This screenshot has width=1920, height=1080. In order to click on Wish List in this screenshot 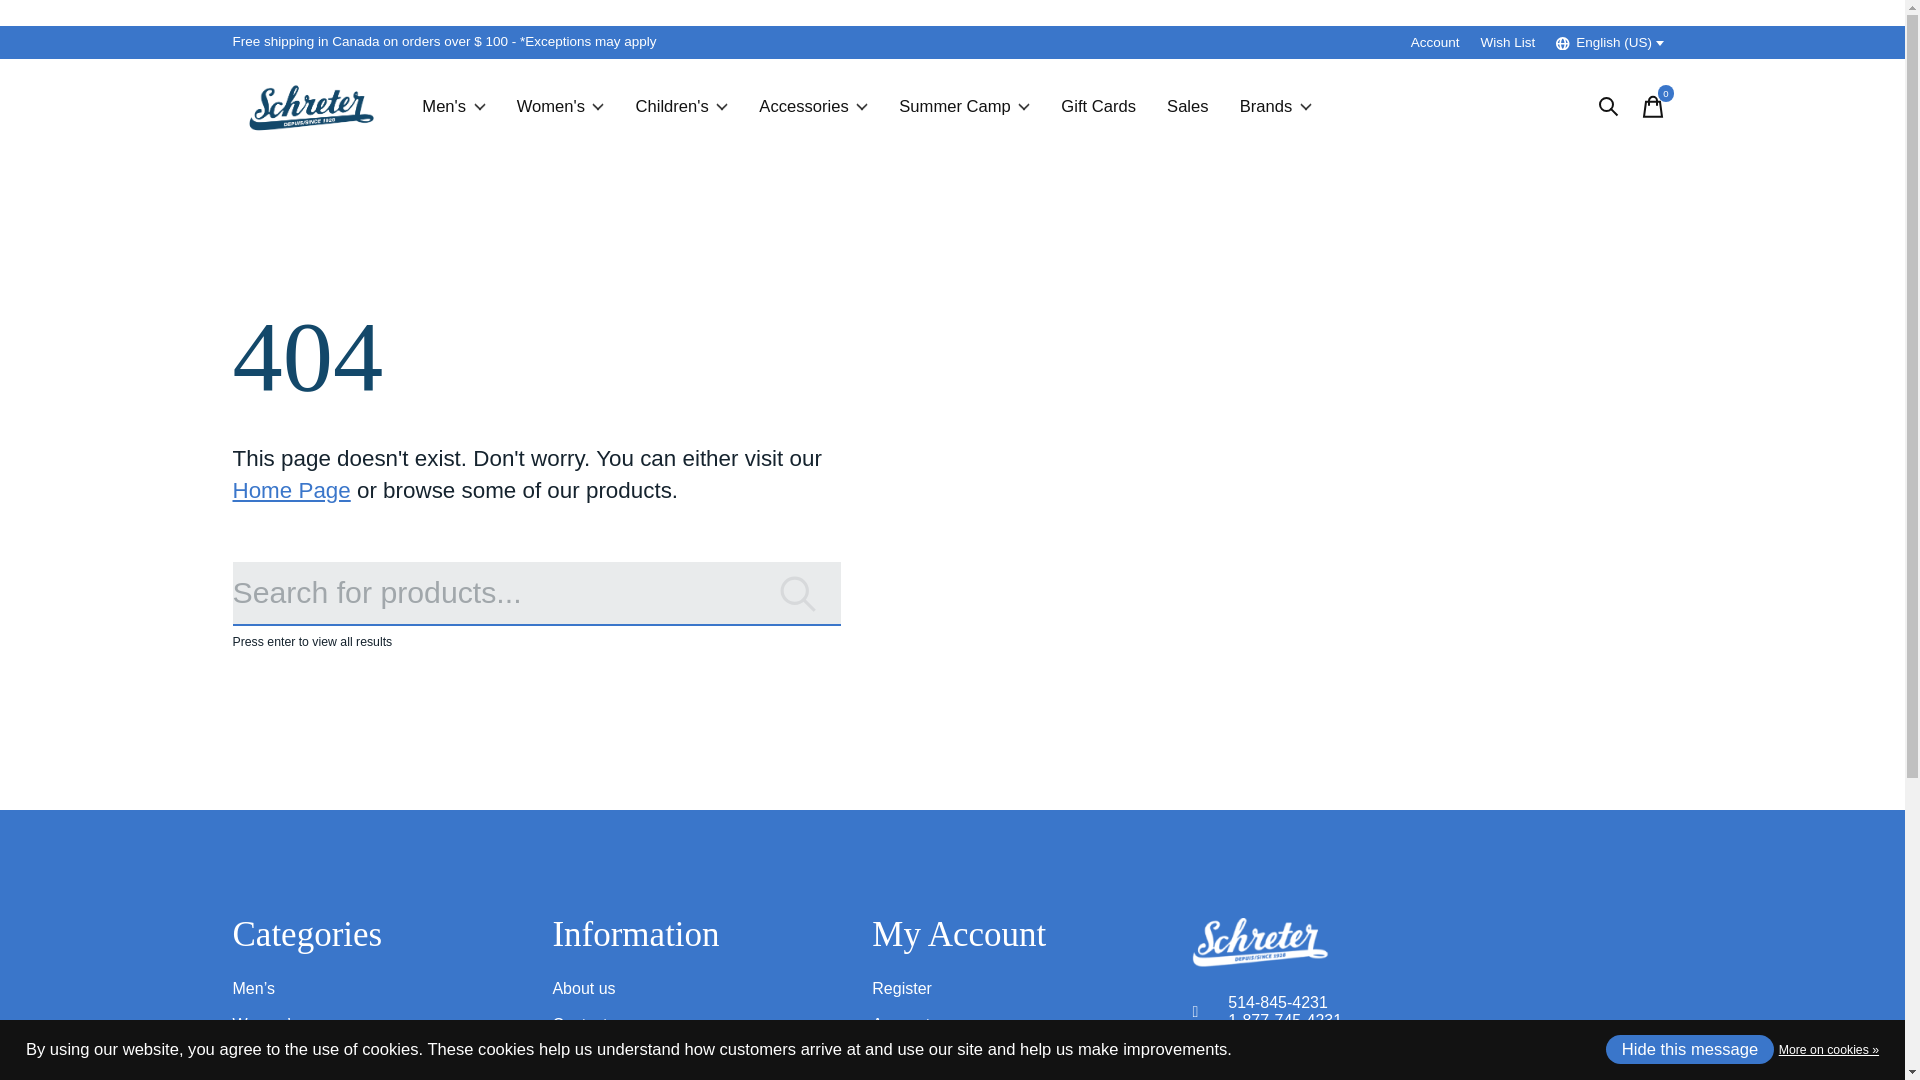, I will do `click(1508, 42)`.